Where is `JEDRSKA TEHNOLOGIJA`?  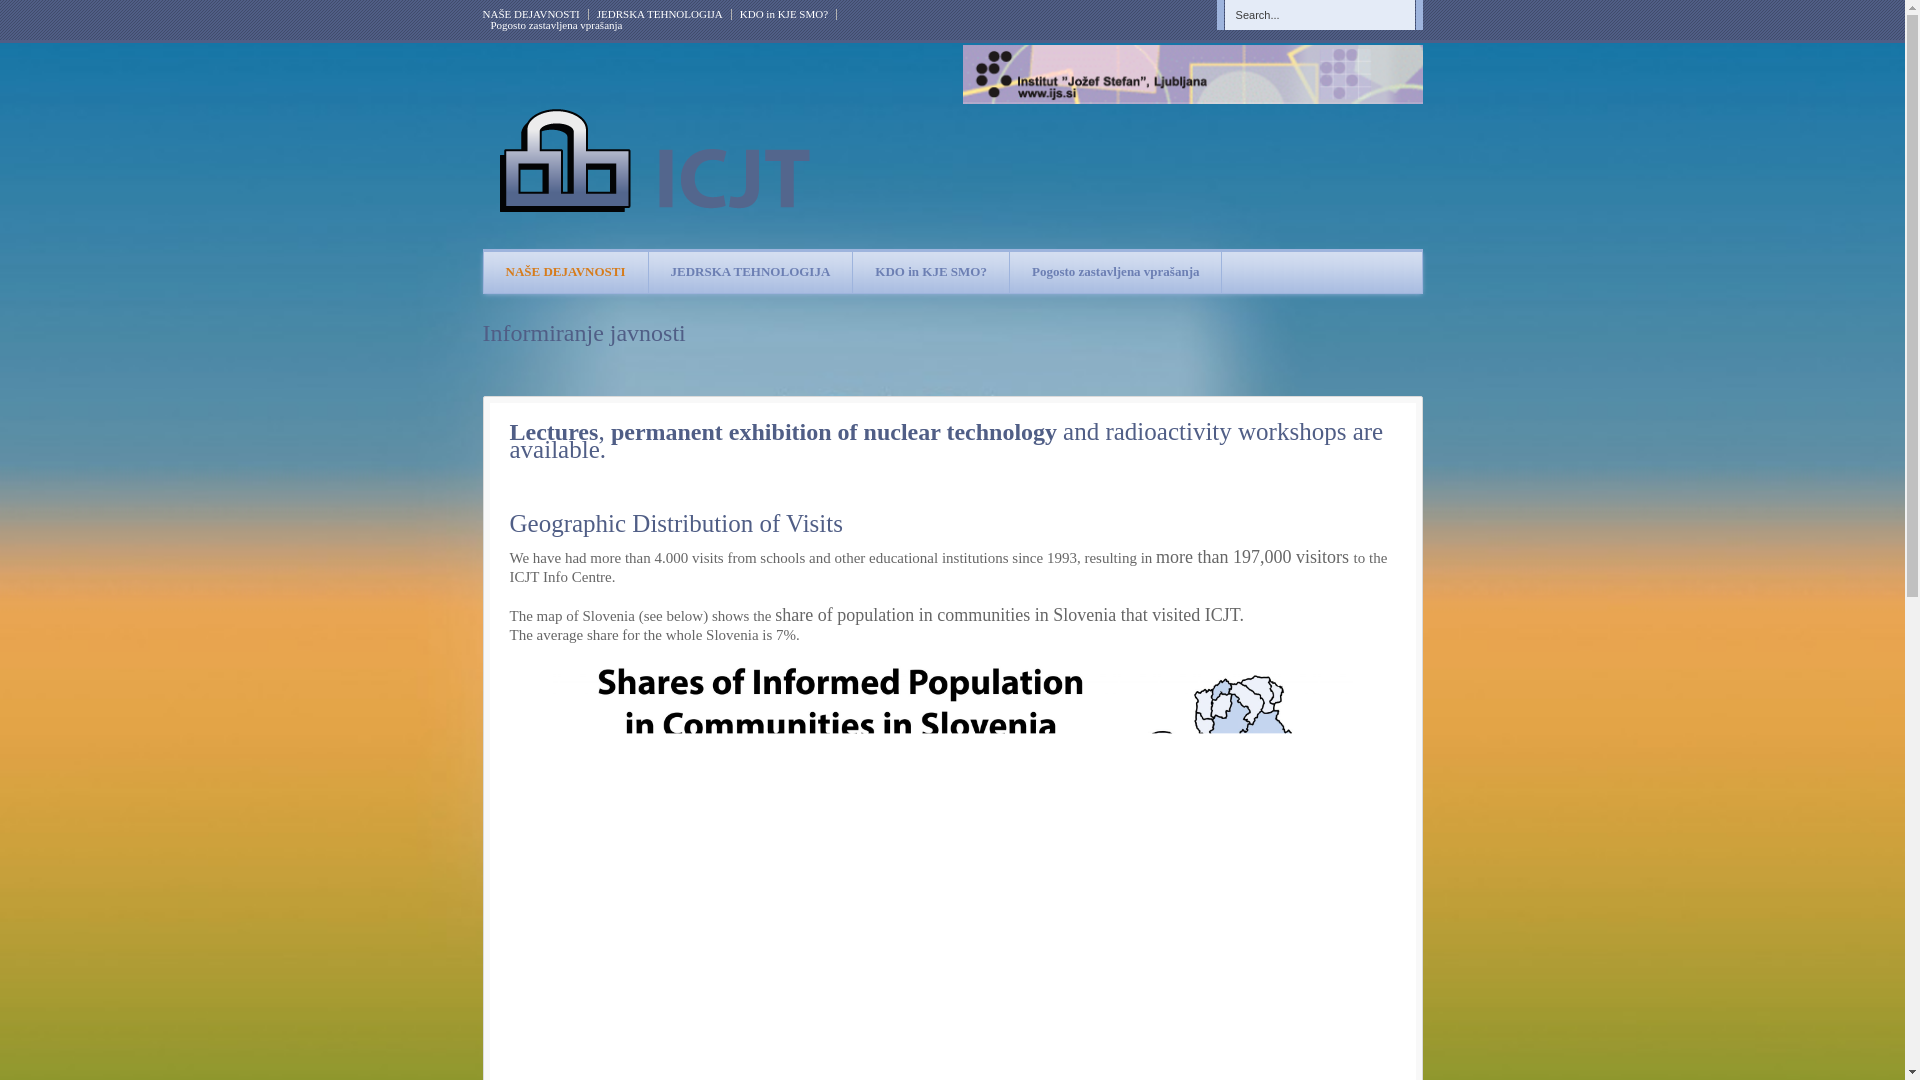 JEDRSKA TEHNOLOGIJA is located at coordinates (660, 14).